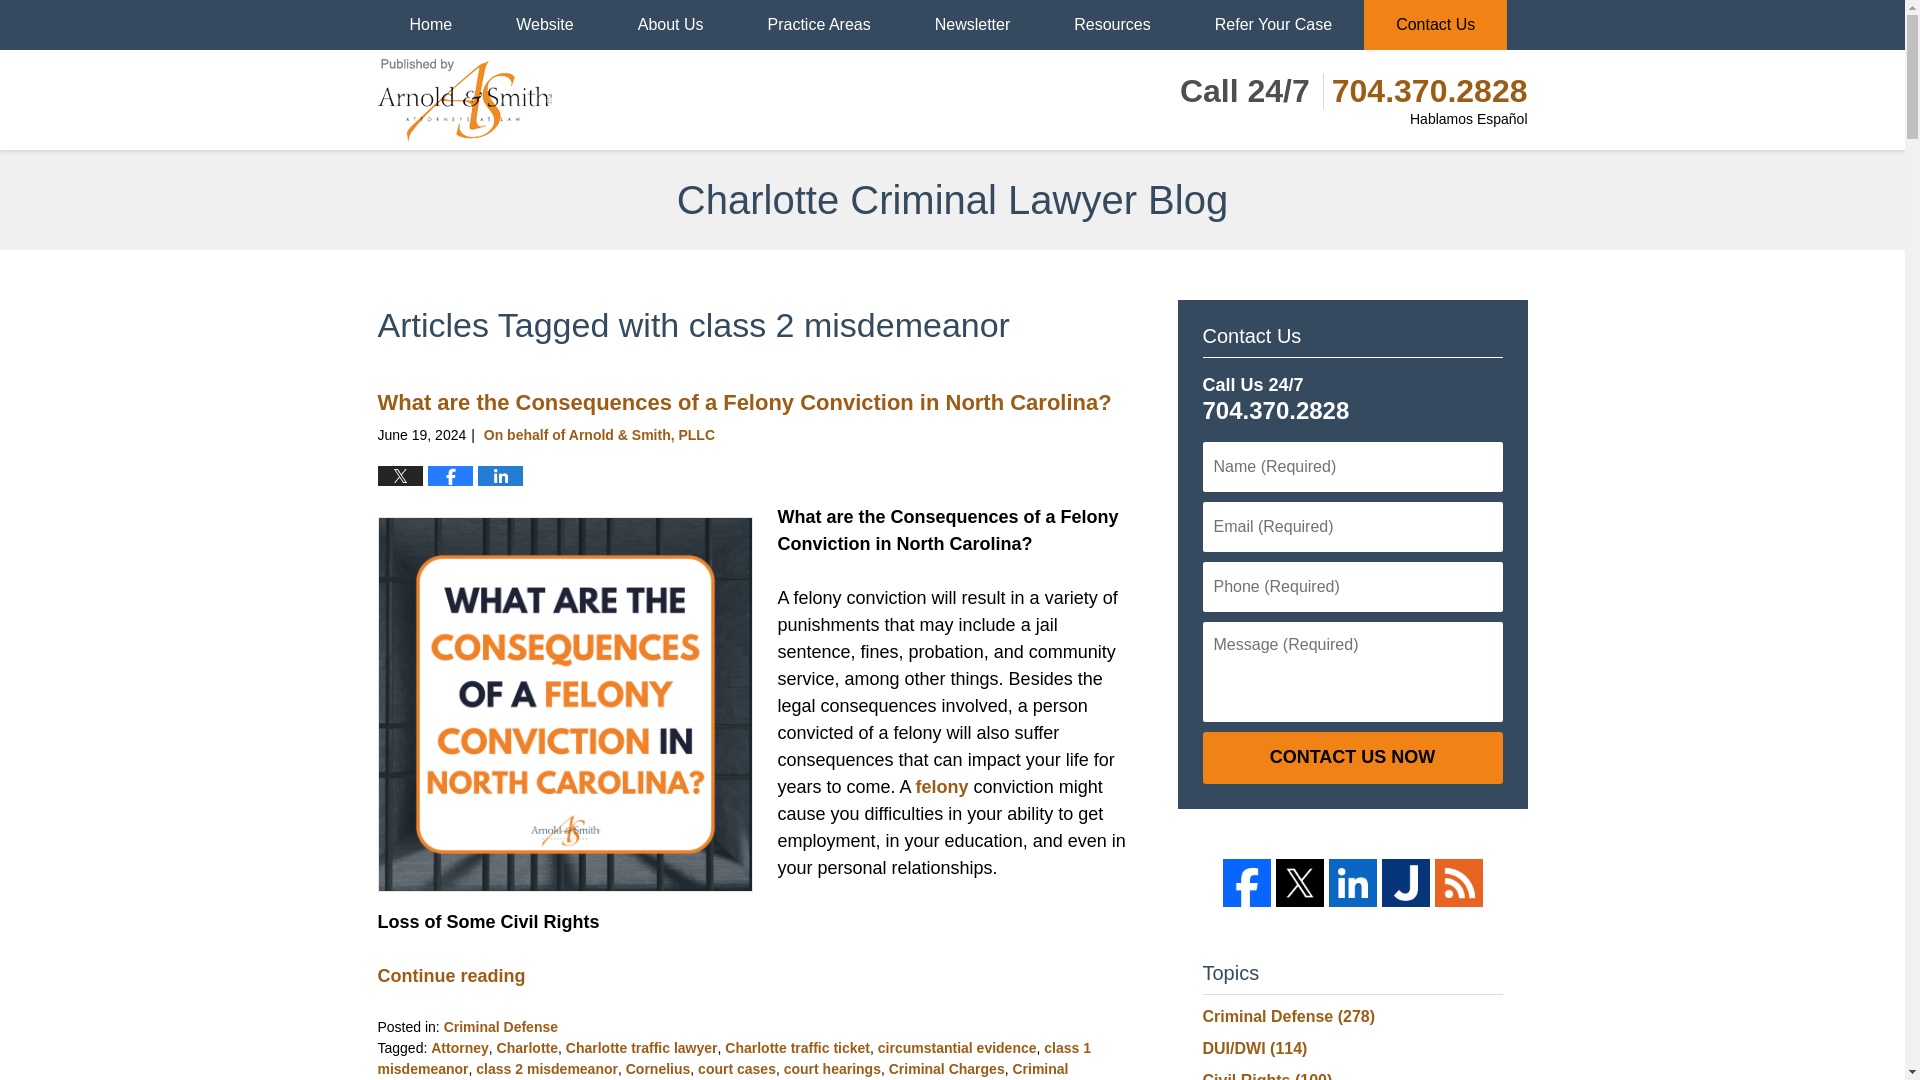 This screenshot has height=1080, width=1920. What do you see at coordinates (735, 1058) in the screenshot?
I see `class 1 misdemeanor` at bounding box center [735, 1058].